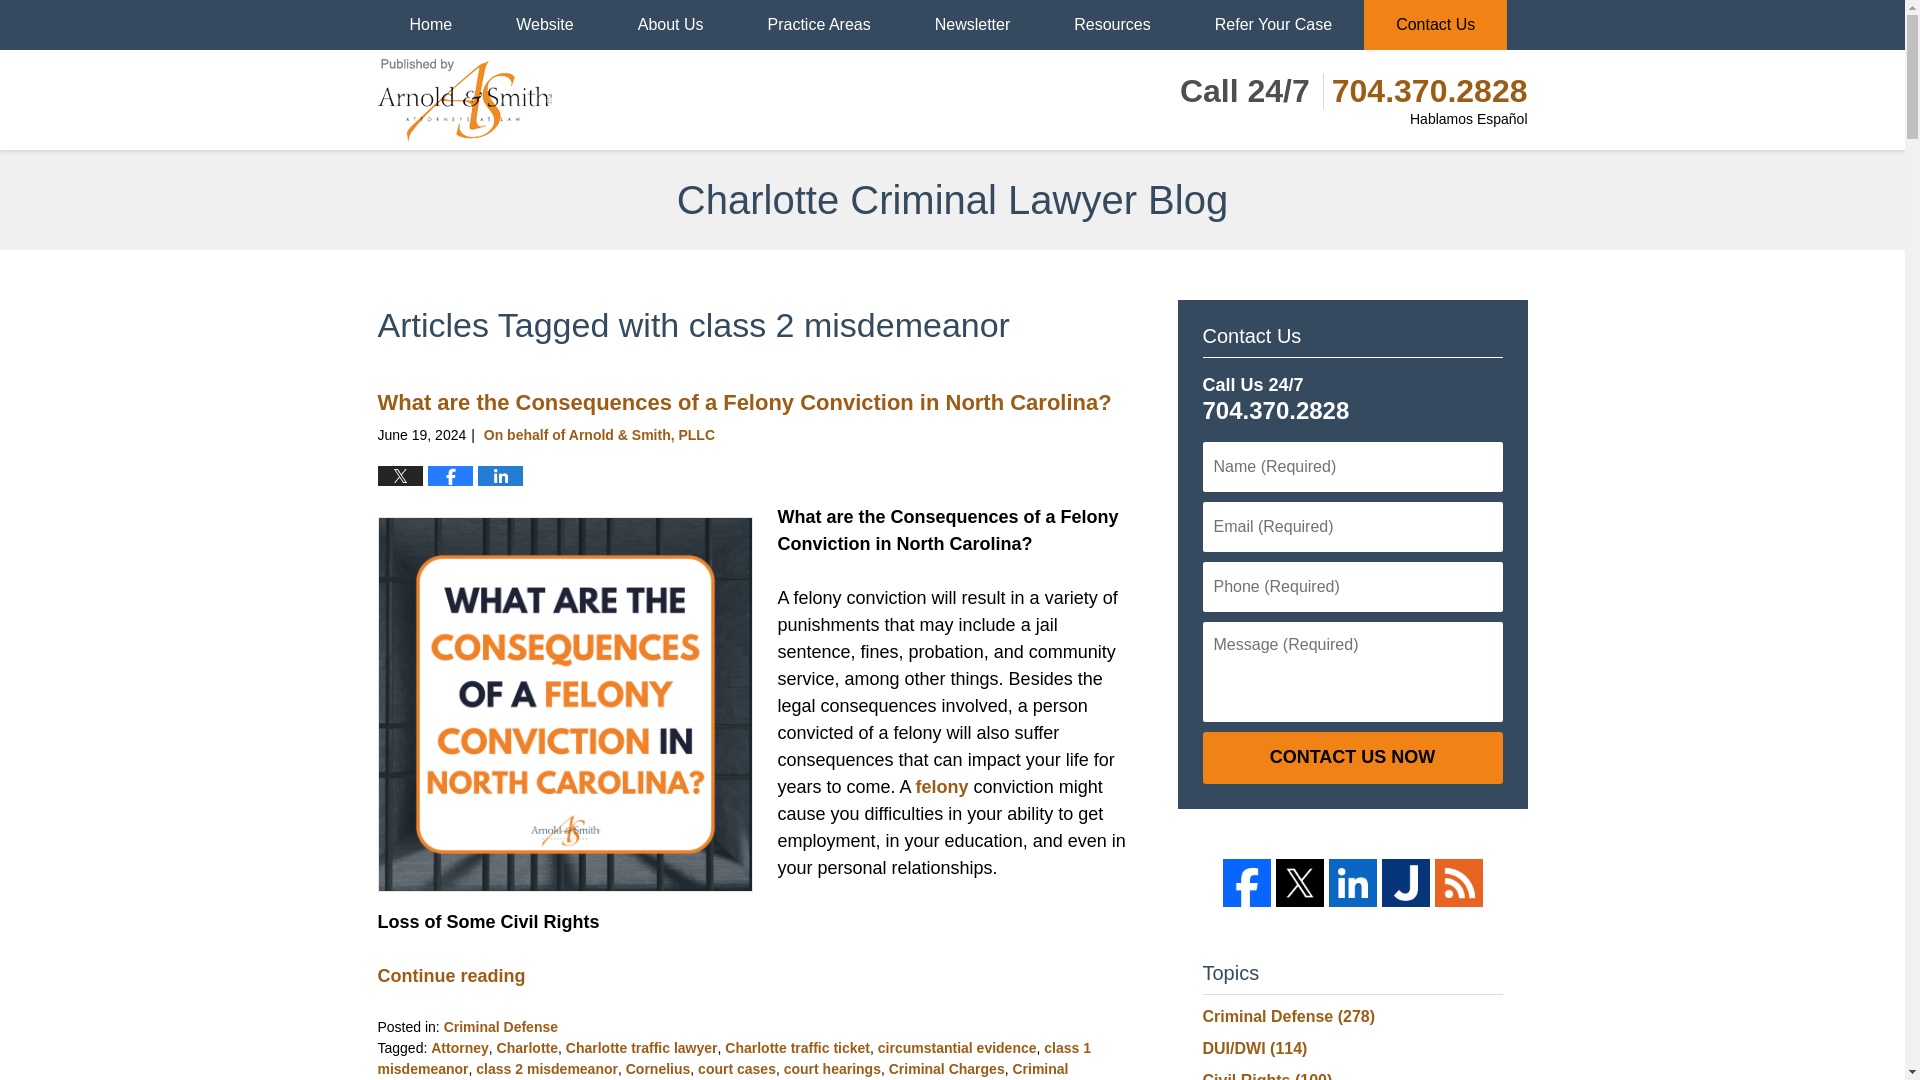 This screenshot has height=1080, width=1920. What do you see at coordinates (735, 1058) in the screenshot?
I see `class 1 misdemeanor` at bounding box center [735, 1058].